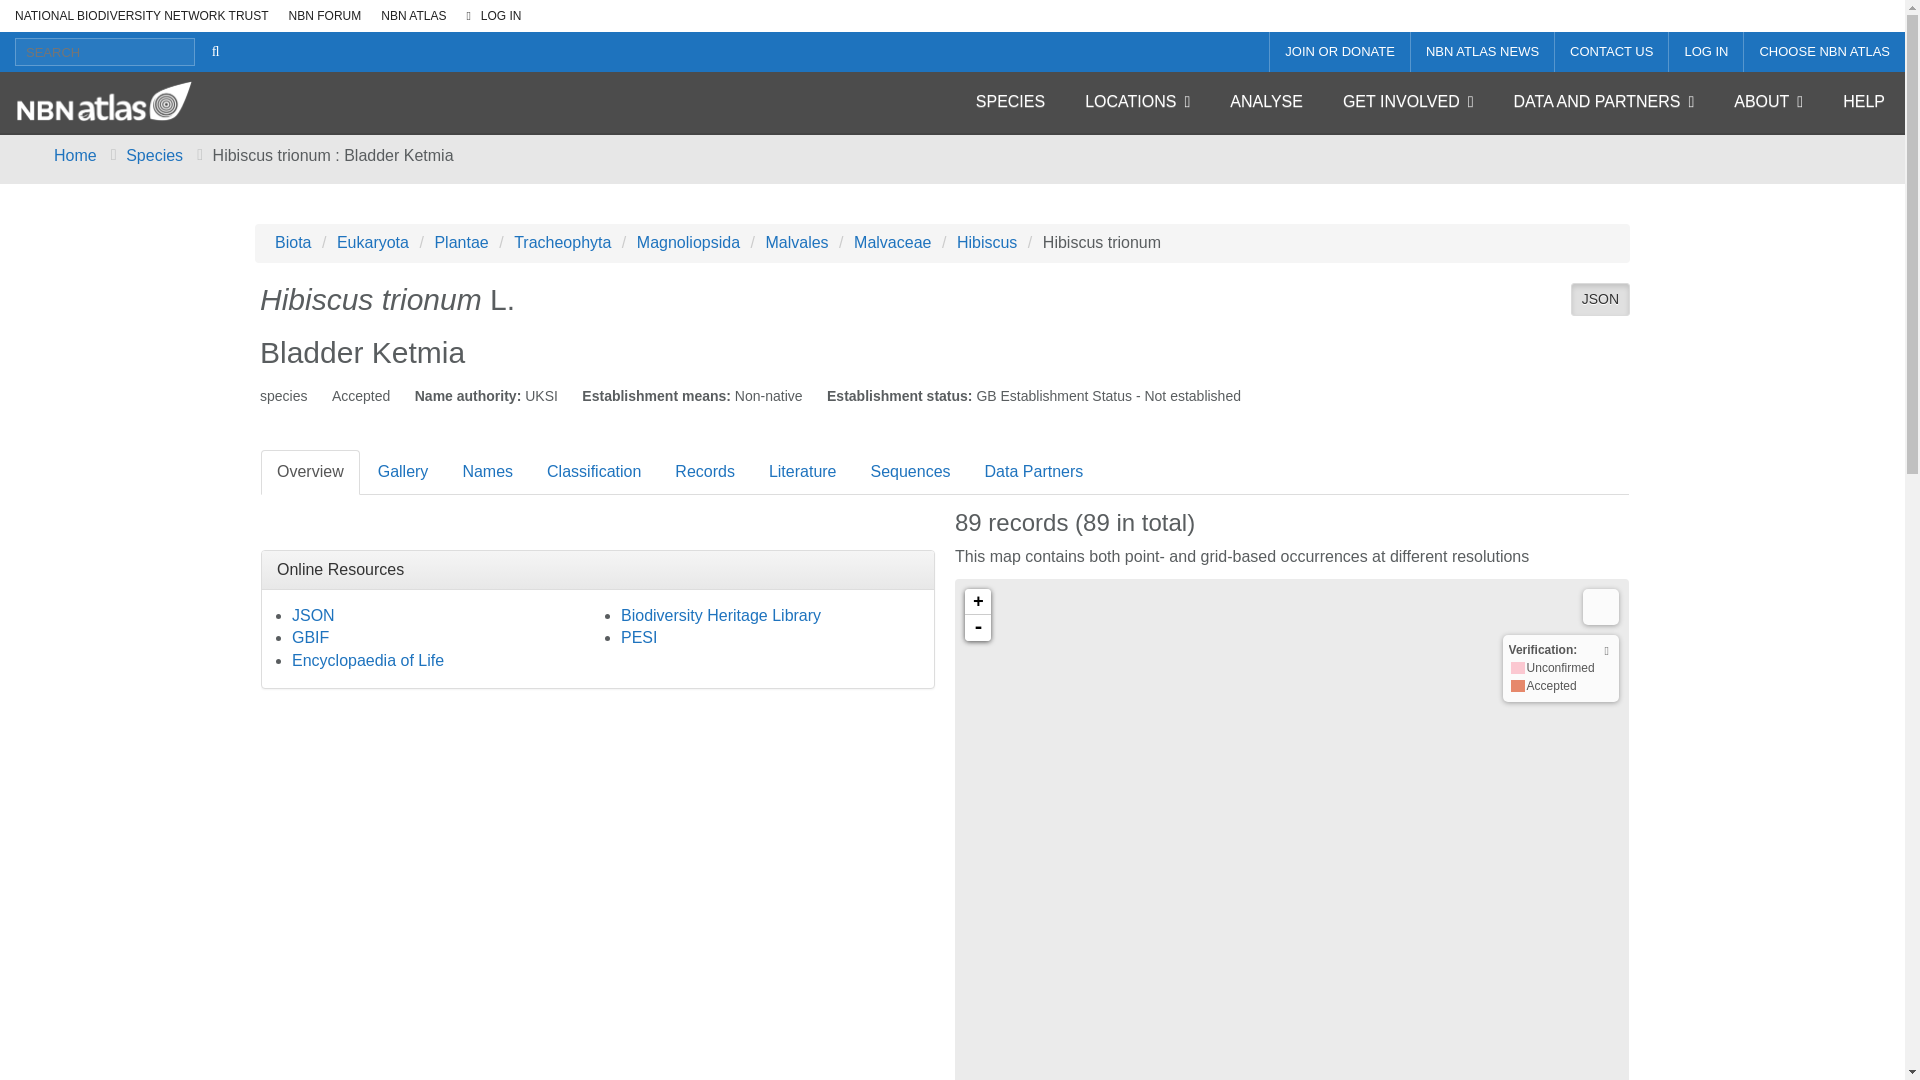 Image resolution: width=1920 pixels, height=1080 pixels. What do you see at coordinates (978, 601) in the screenshot?
I see `Zoom in` at bounding box center [978, 601].